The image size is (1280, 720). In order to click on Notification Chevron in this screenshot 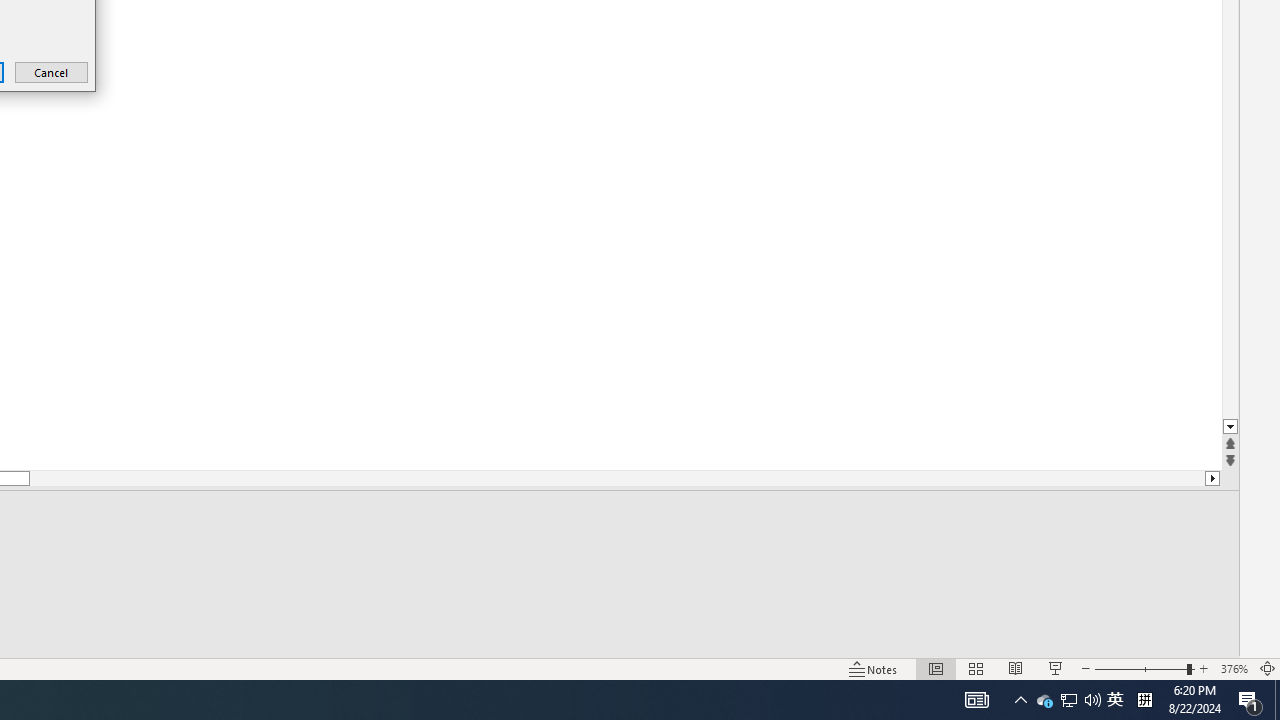, I will do `click(1020, 700)`.